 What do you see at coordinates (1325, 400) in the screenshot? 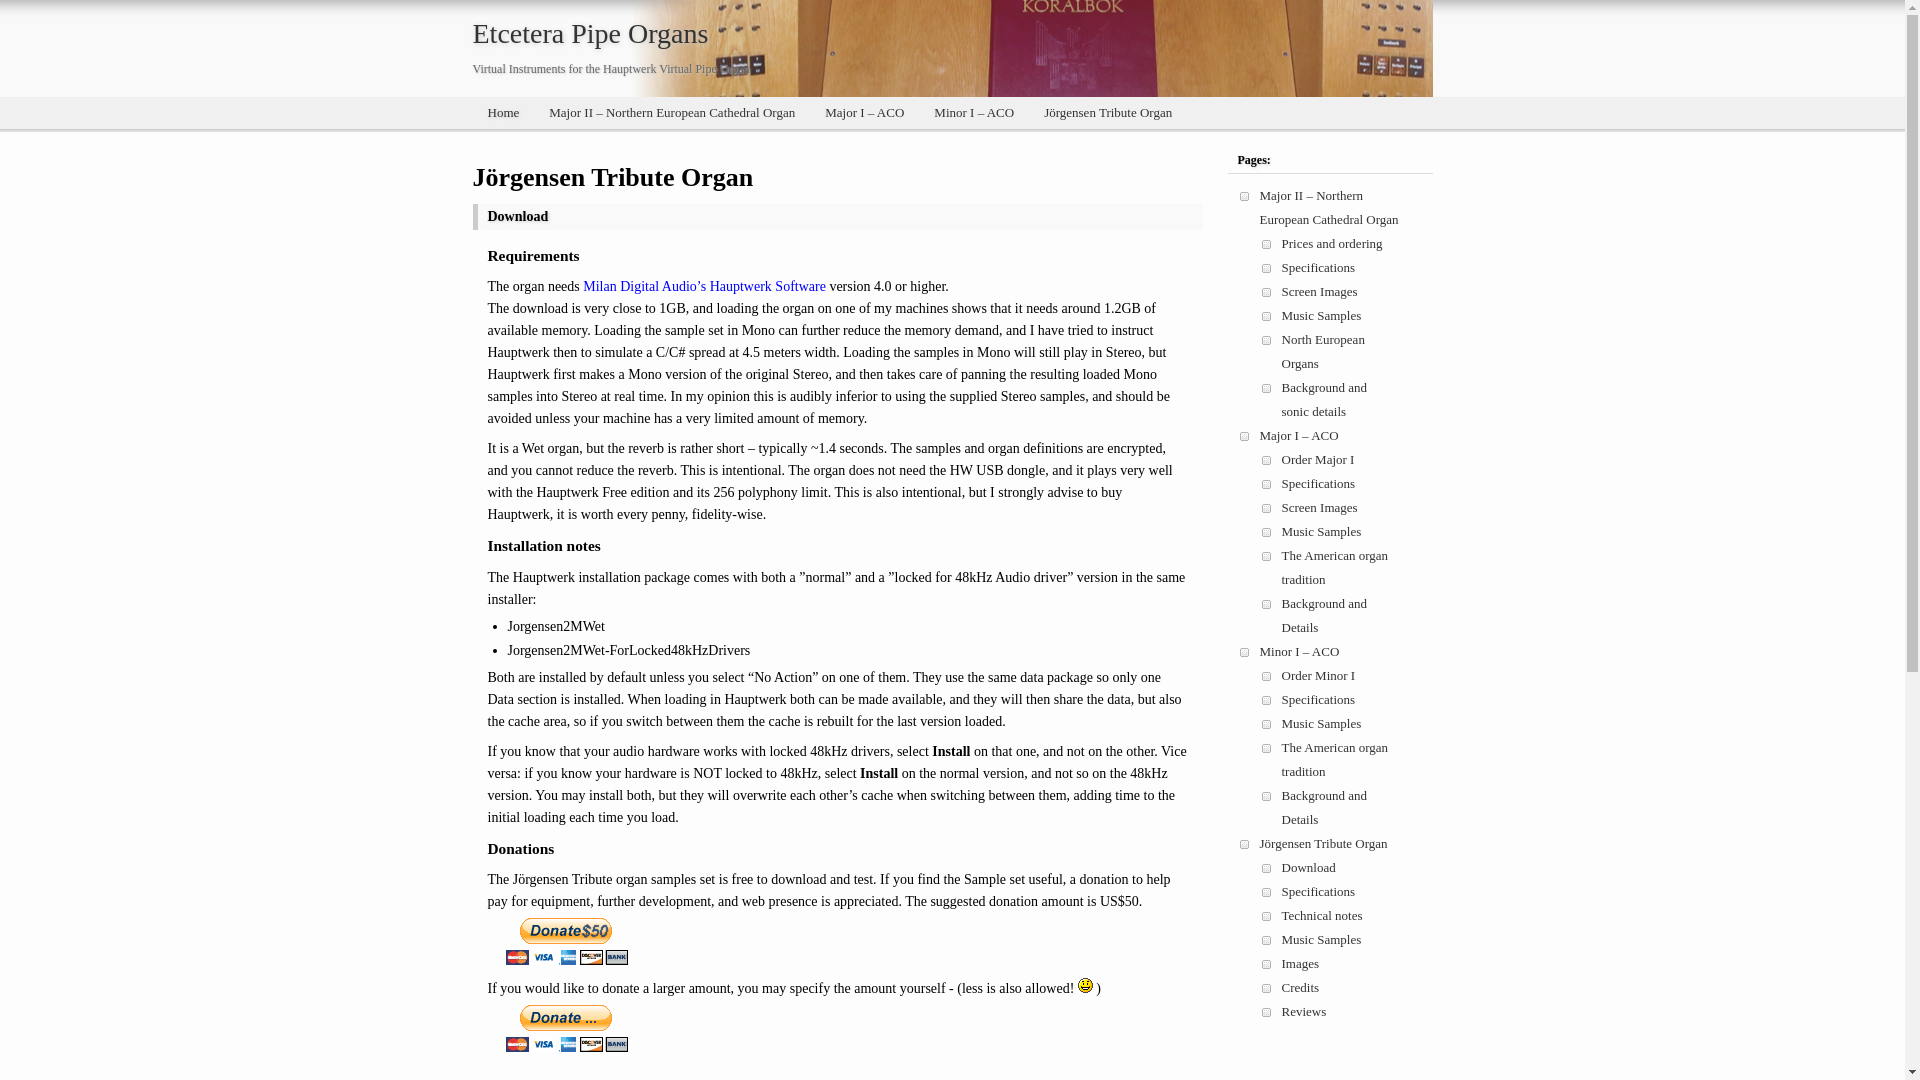
I see `Background and sonic details` at bounding box center [1325, 400].